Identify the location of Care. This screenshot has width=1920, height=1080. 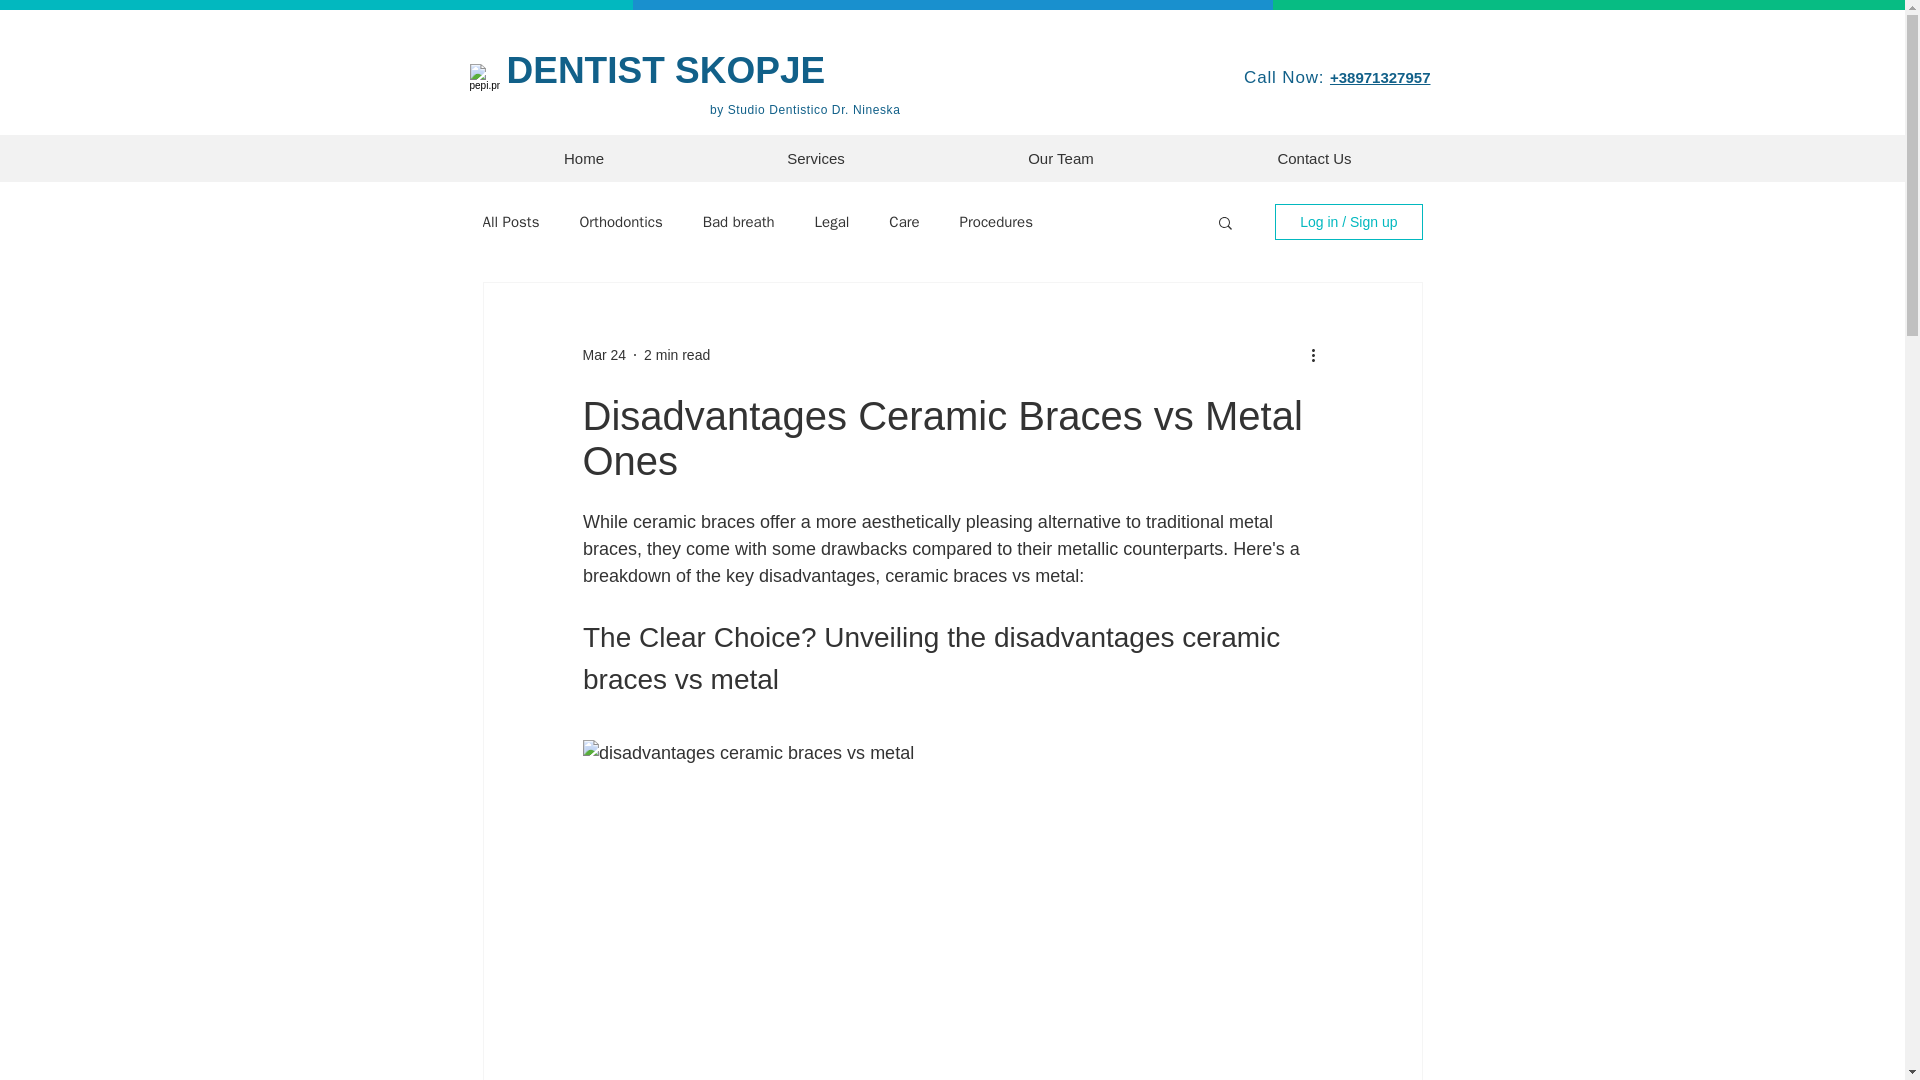
(904, 221).